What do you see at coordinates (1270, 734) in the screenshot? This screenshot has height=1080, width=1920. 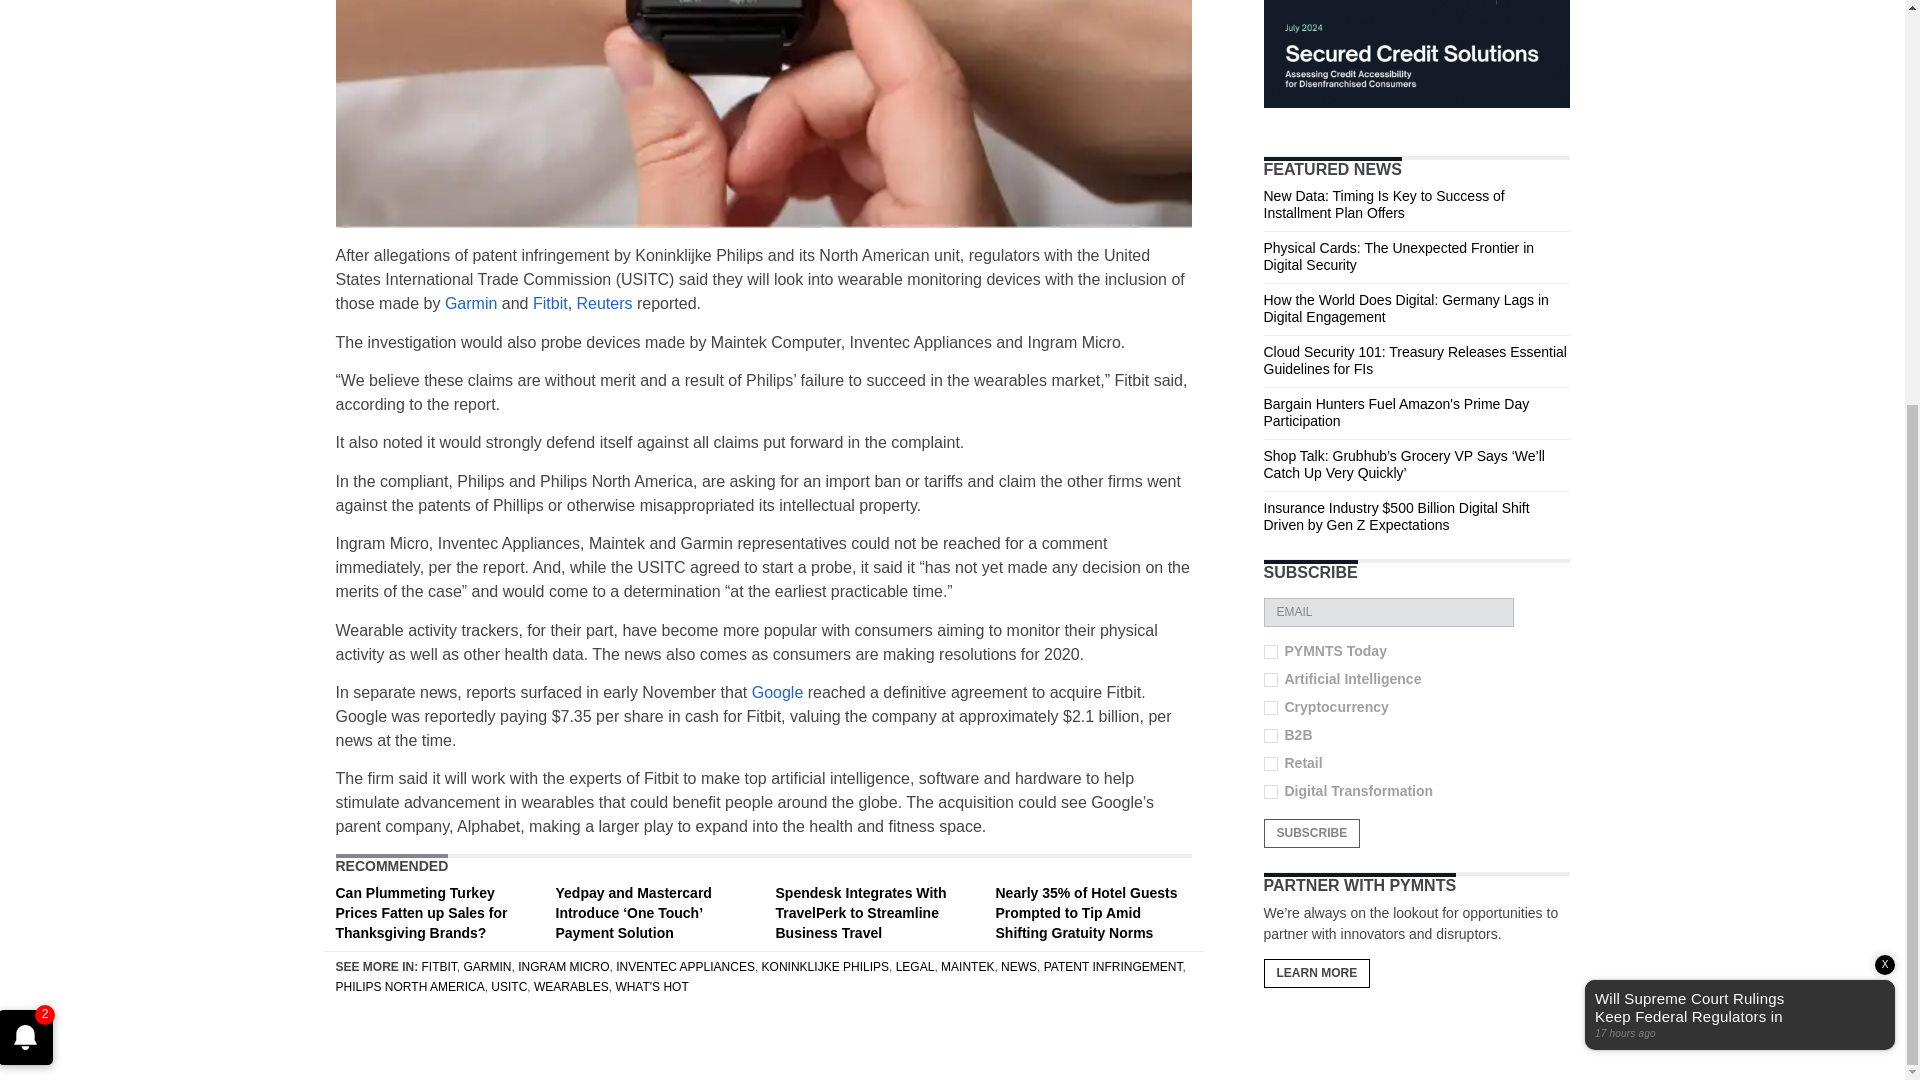 I see `1` at bounding box center [1270, 734].